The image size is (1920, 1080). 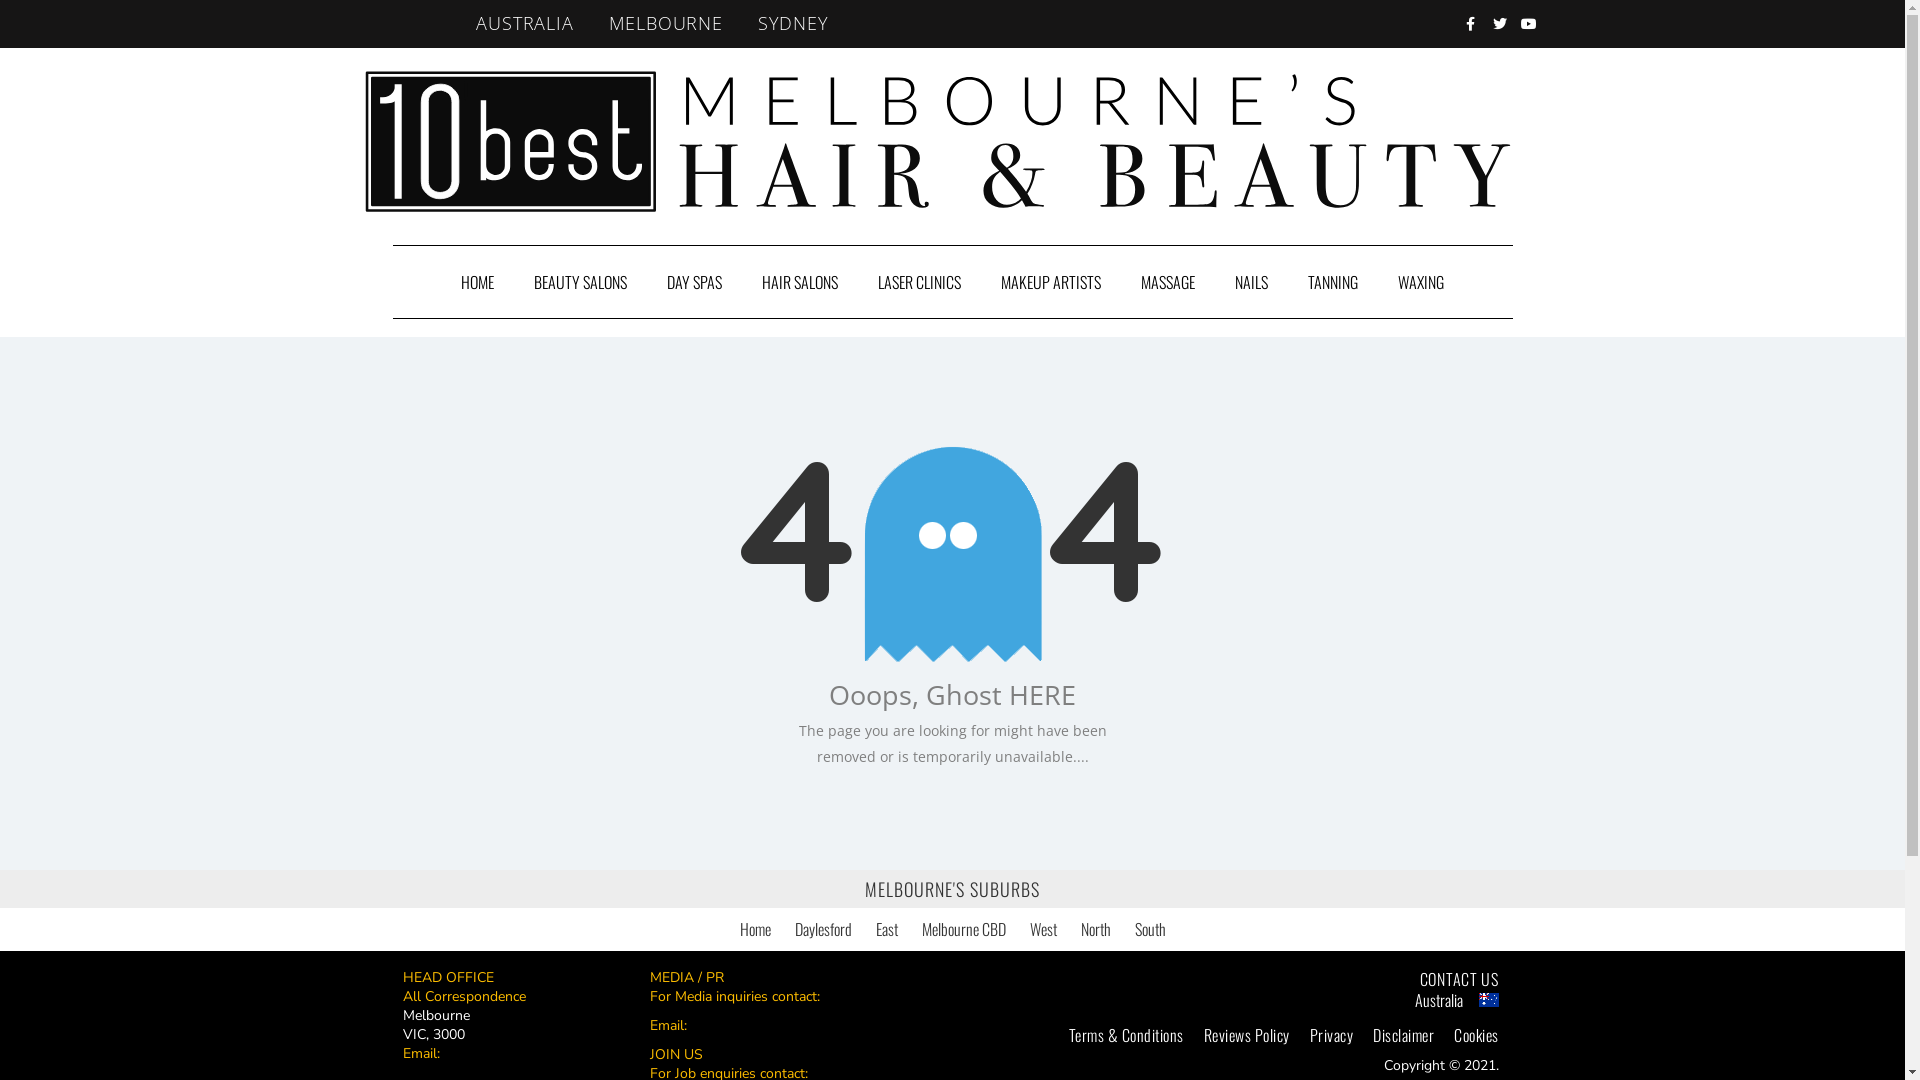 What do you see at coordinates (1051, 282) in the screenshot?
I see `MAKEUP ARTISTS` at bounding box center [1051, 282].